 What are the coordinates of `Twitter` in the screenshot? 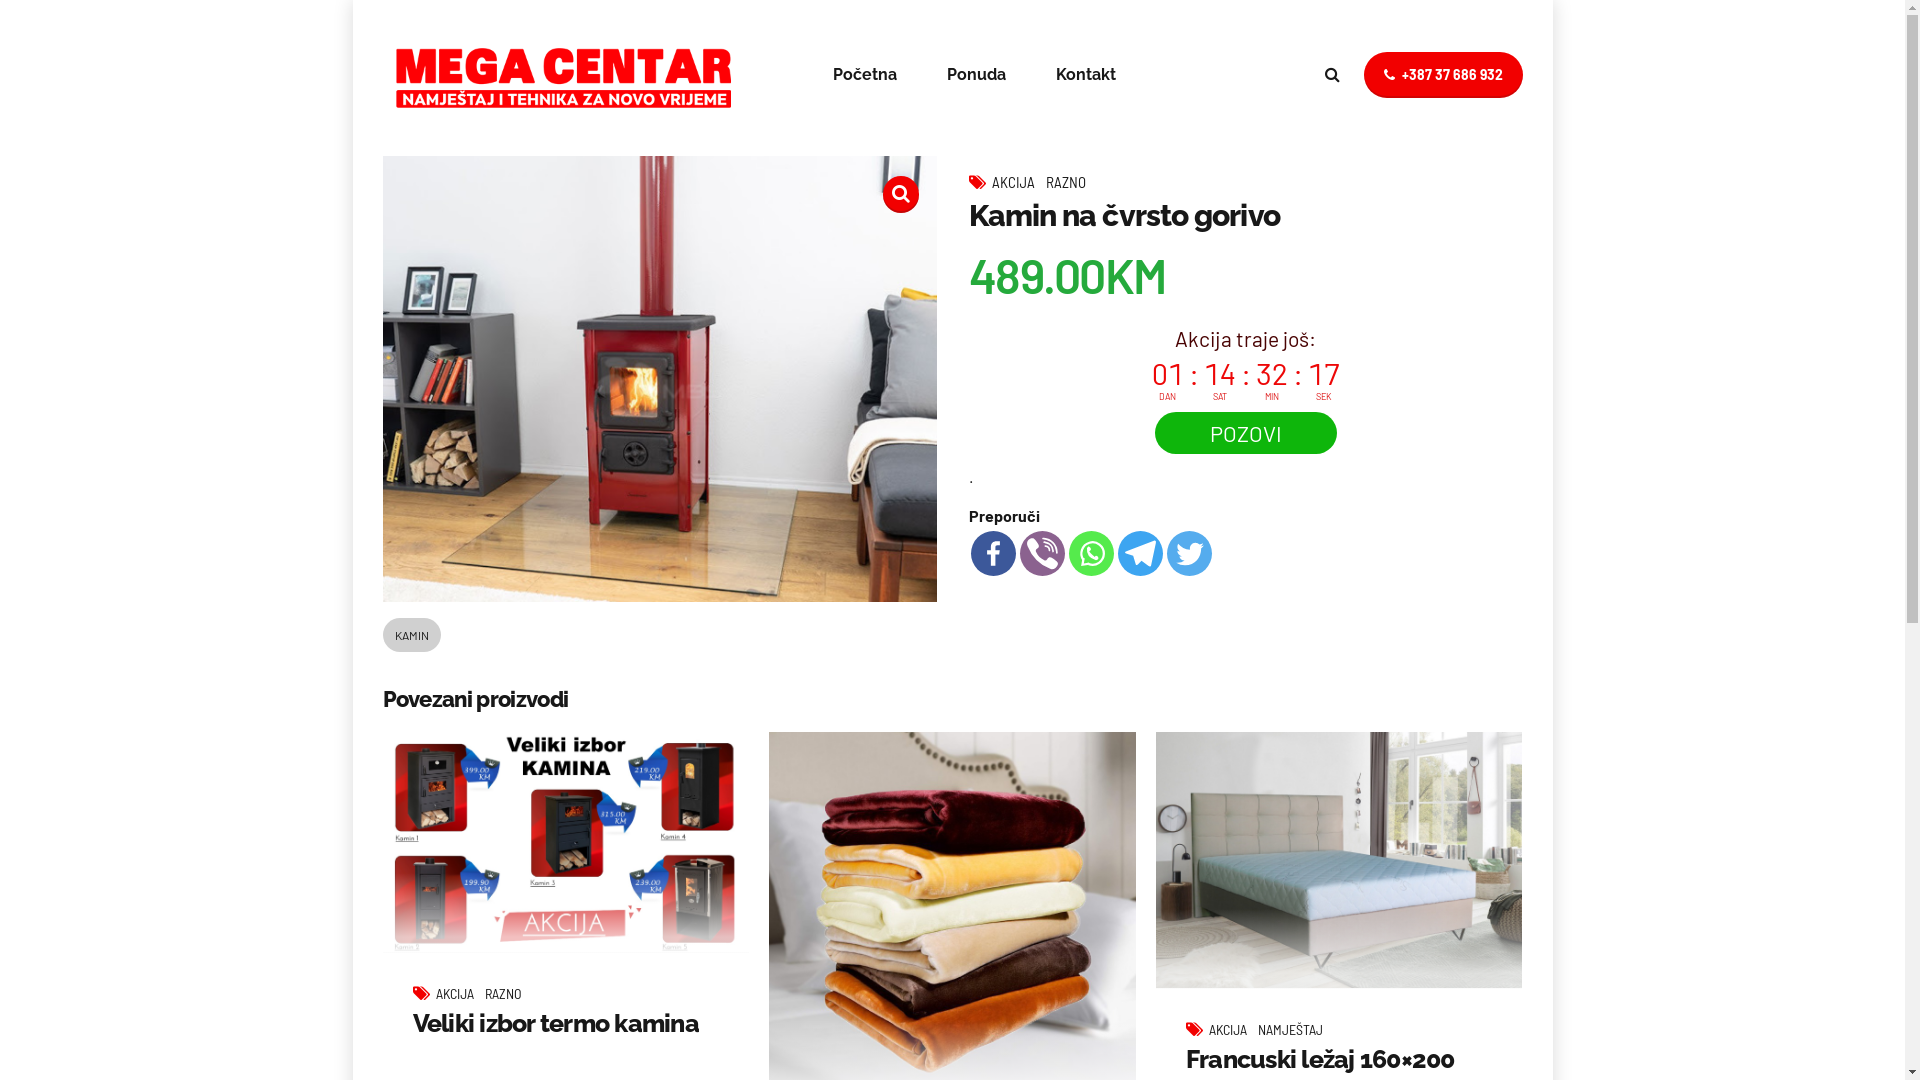 It's located at (1188, 554).